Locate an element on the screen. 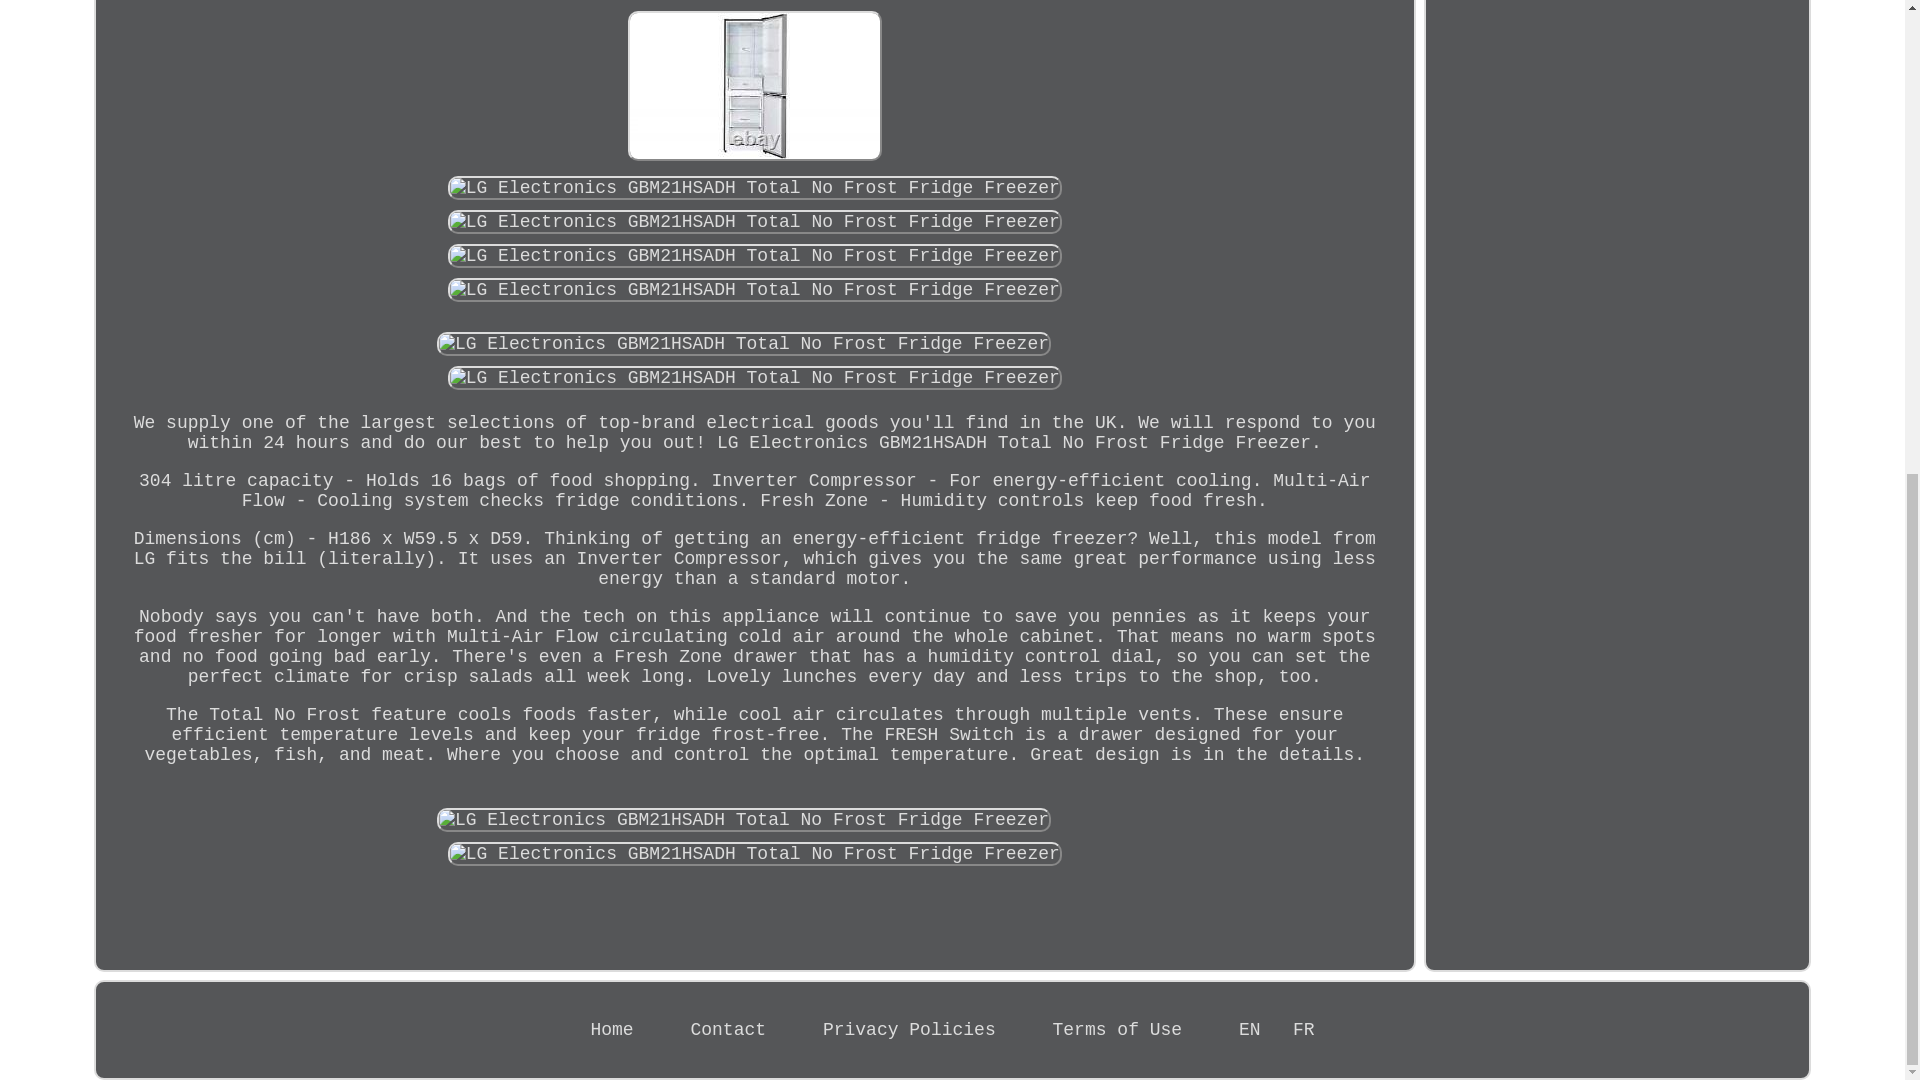  LG Electronics GBM21HSADH Total No Frost Fridge Freezer is located at coordinates (754, 854).